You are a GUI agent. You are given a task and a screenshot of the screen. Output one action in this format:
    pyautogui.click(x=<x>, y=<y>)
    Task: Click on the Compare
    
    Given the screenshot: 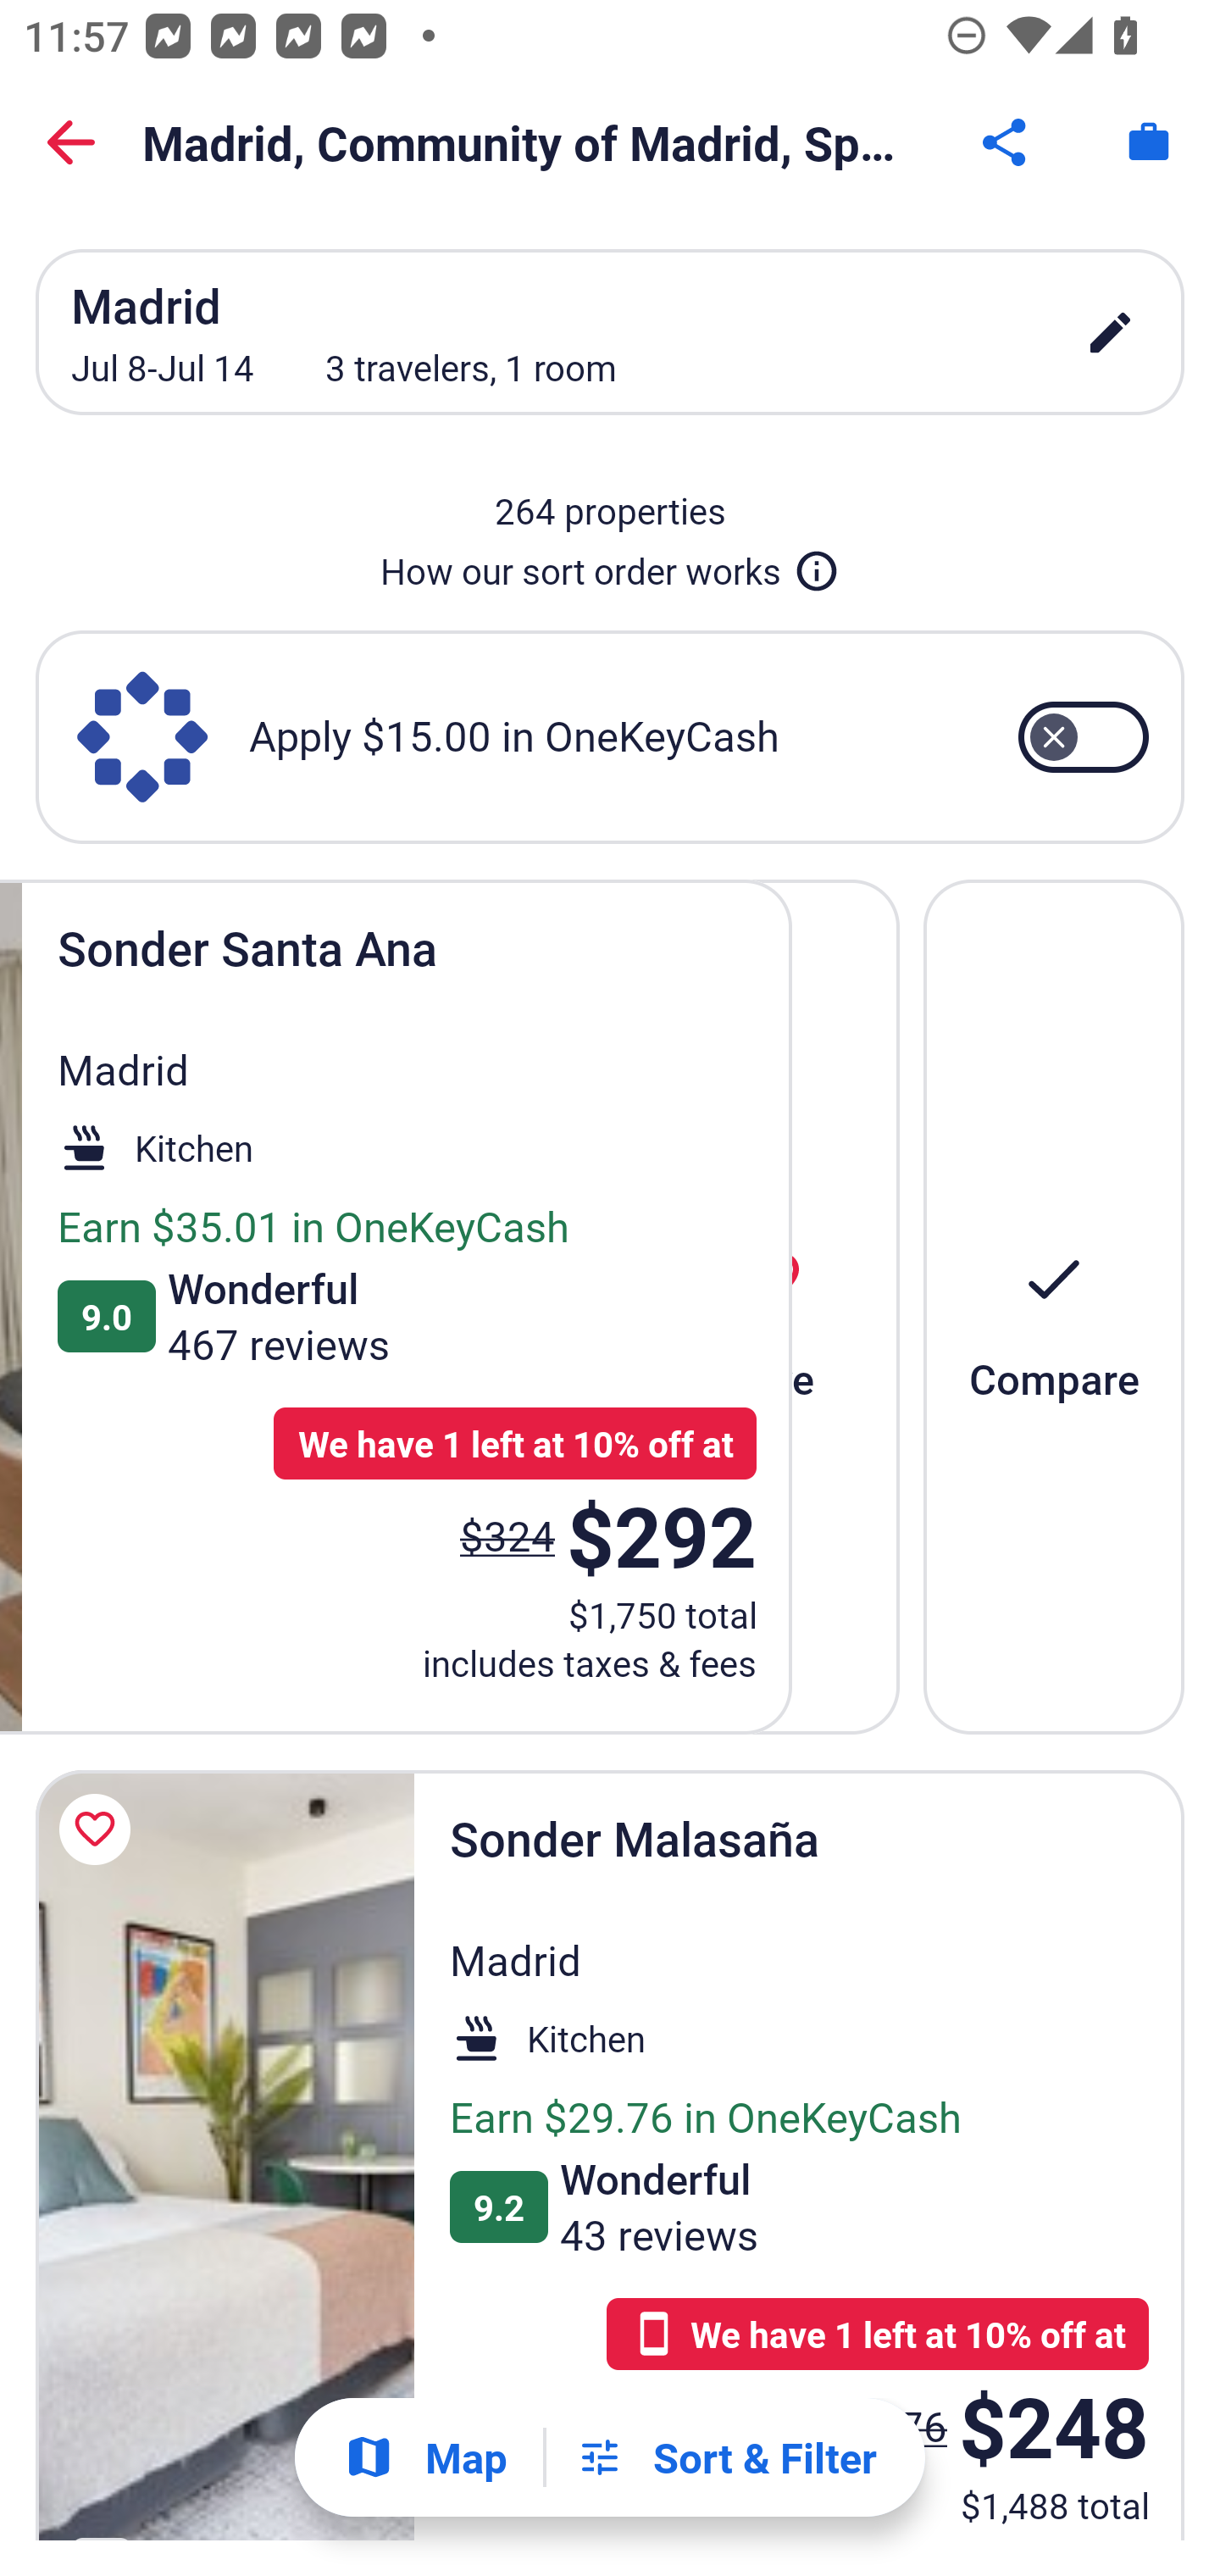 What is the action you would take?
    pyautogui.click(x=1054, y=1305)
    